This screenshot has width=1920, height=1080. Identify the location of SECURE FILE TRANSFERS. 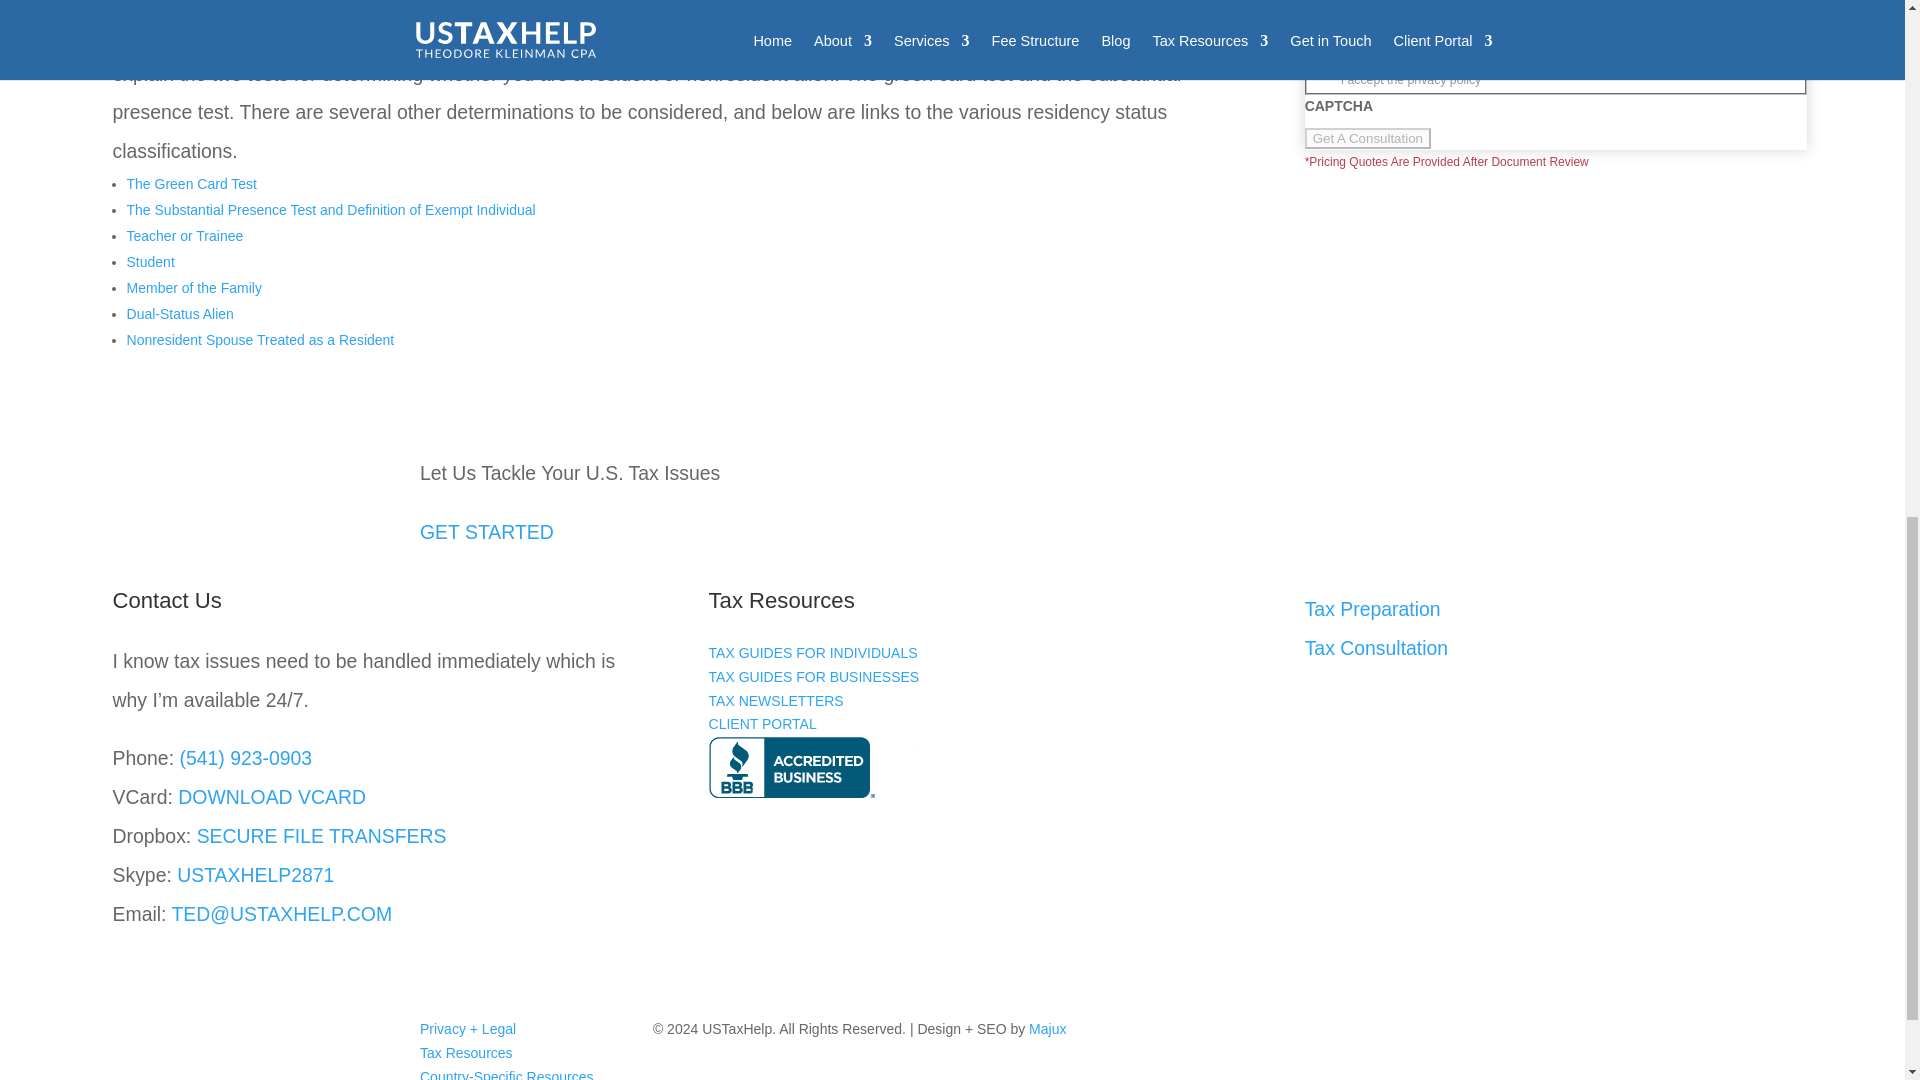
(322, 836).